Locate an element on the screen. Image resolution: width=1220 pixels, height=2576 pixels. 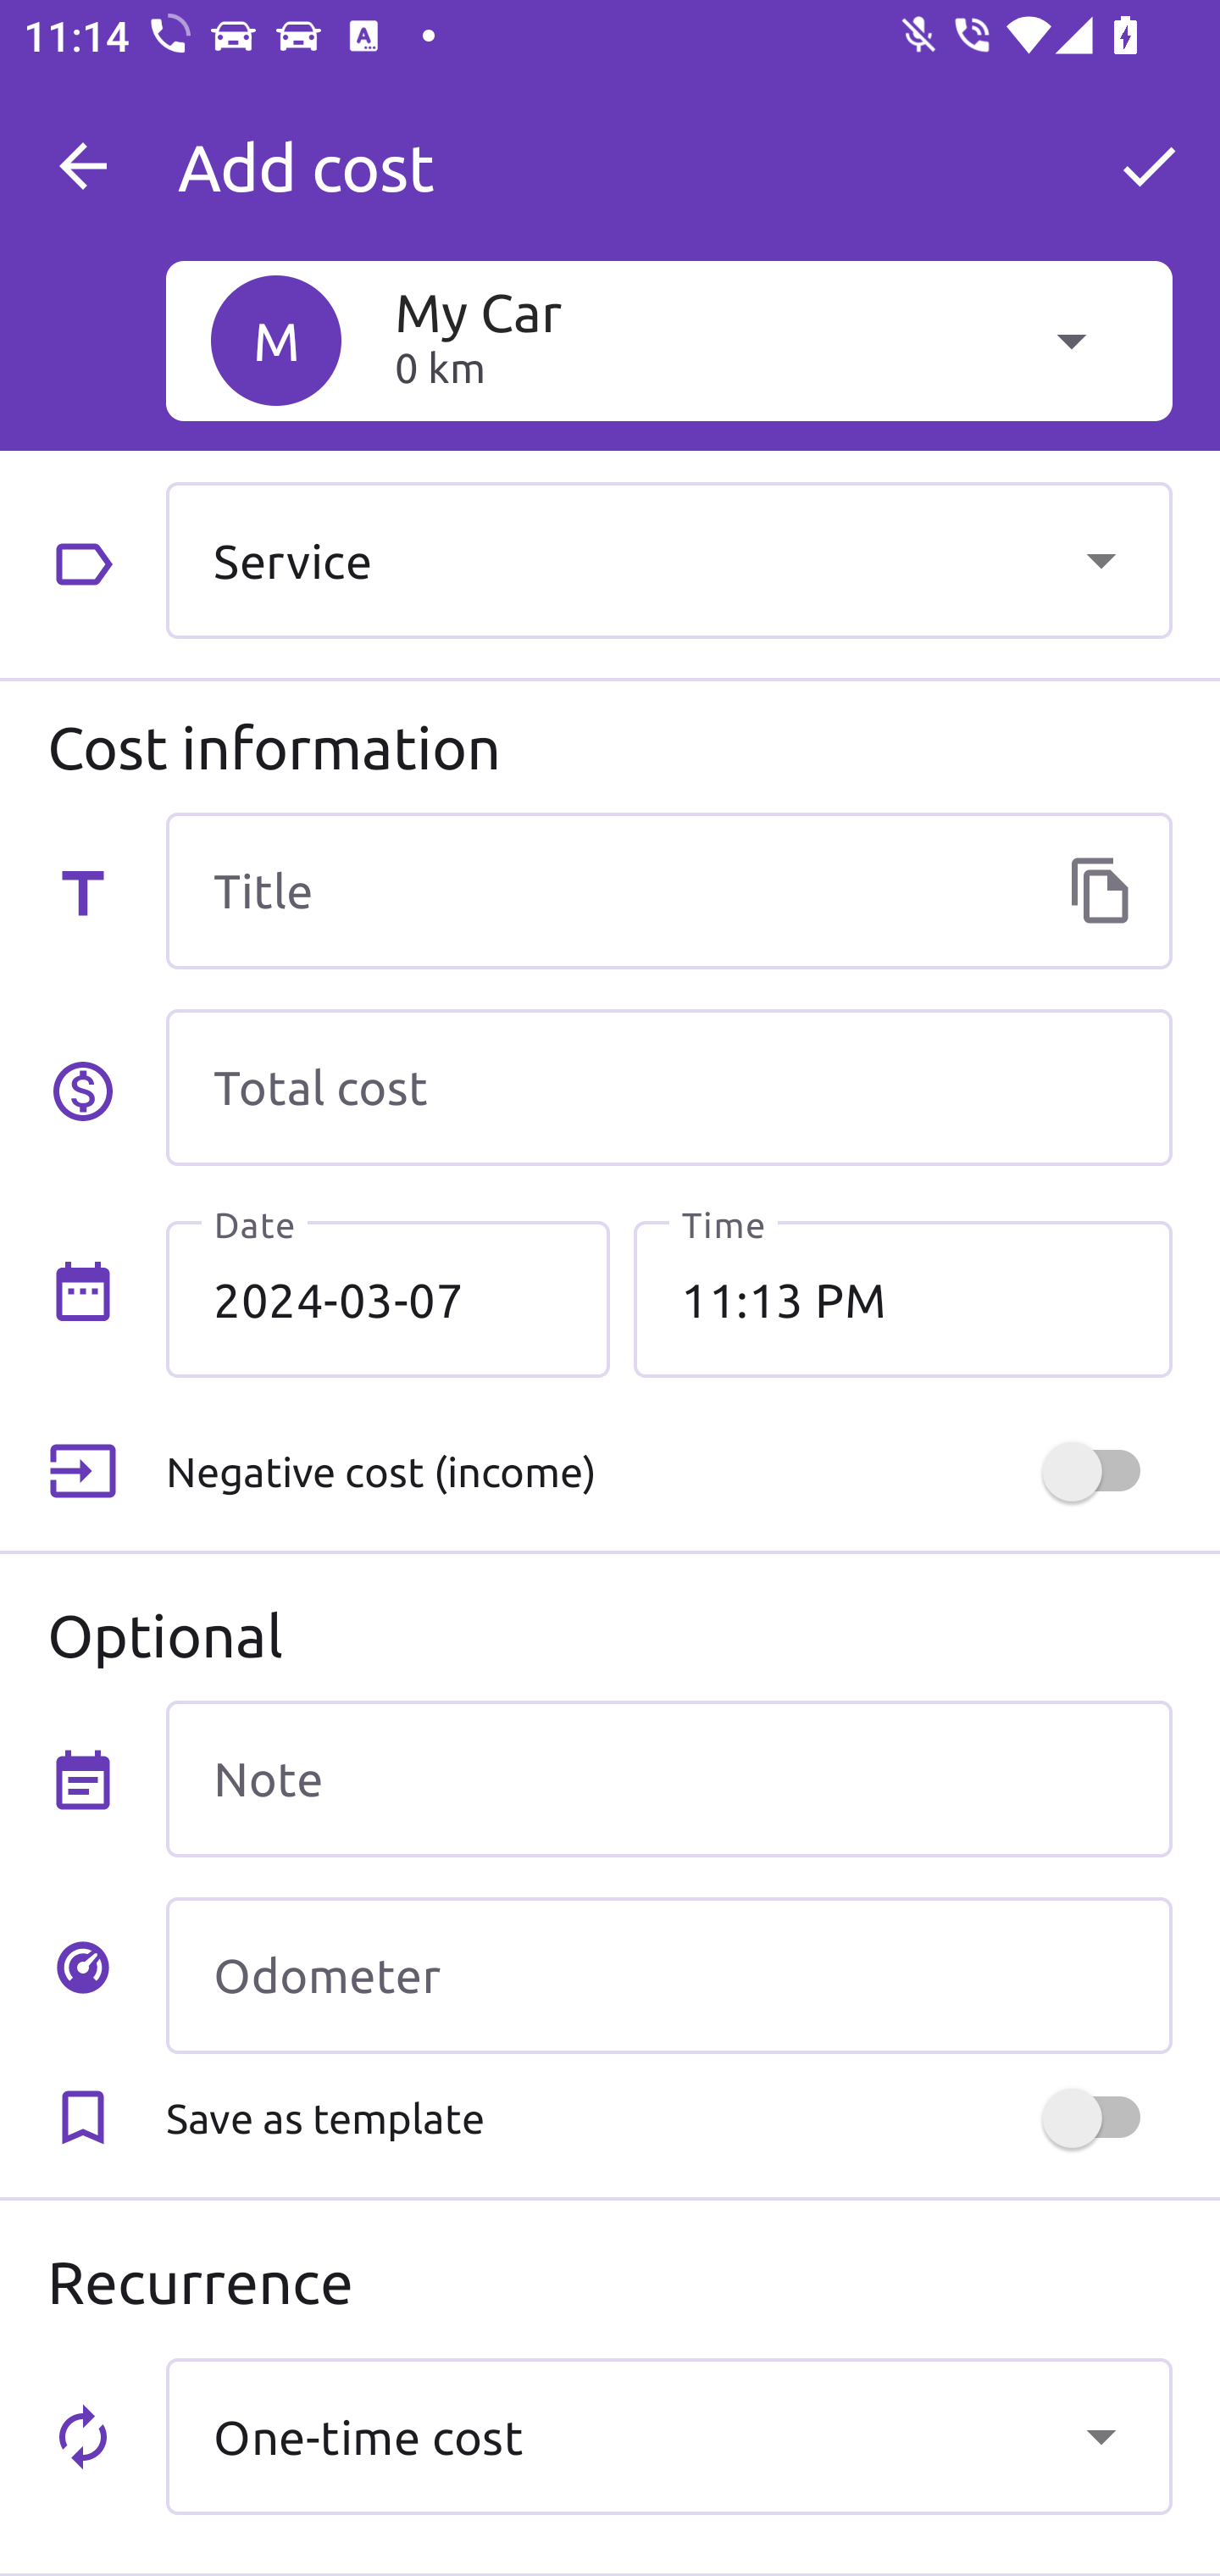
Show dropdown menu is located at coordinates (1101, 559).